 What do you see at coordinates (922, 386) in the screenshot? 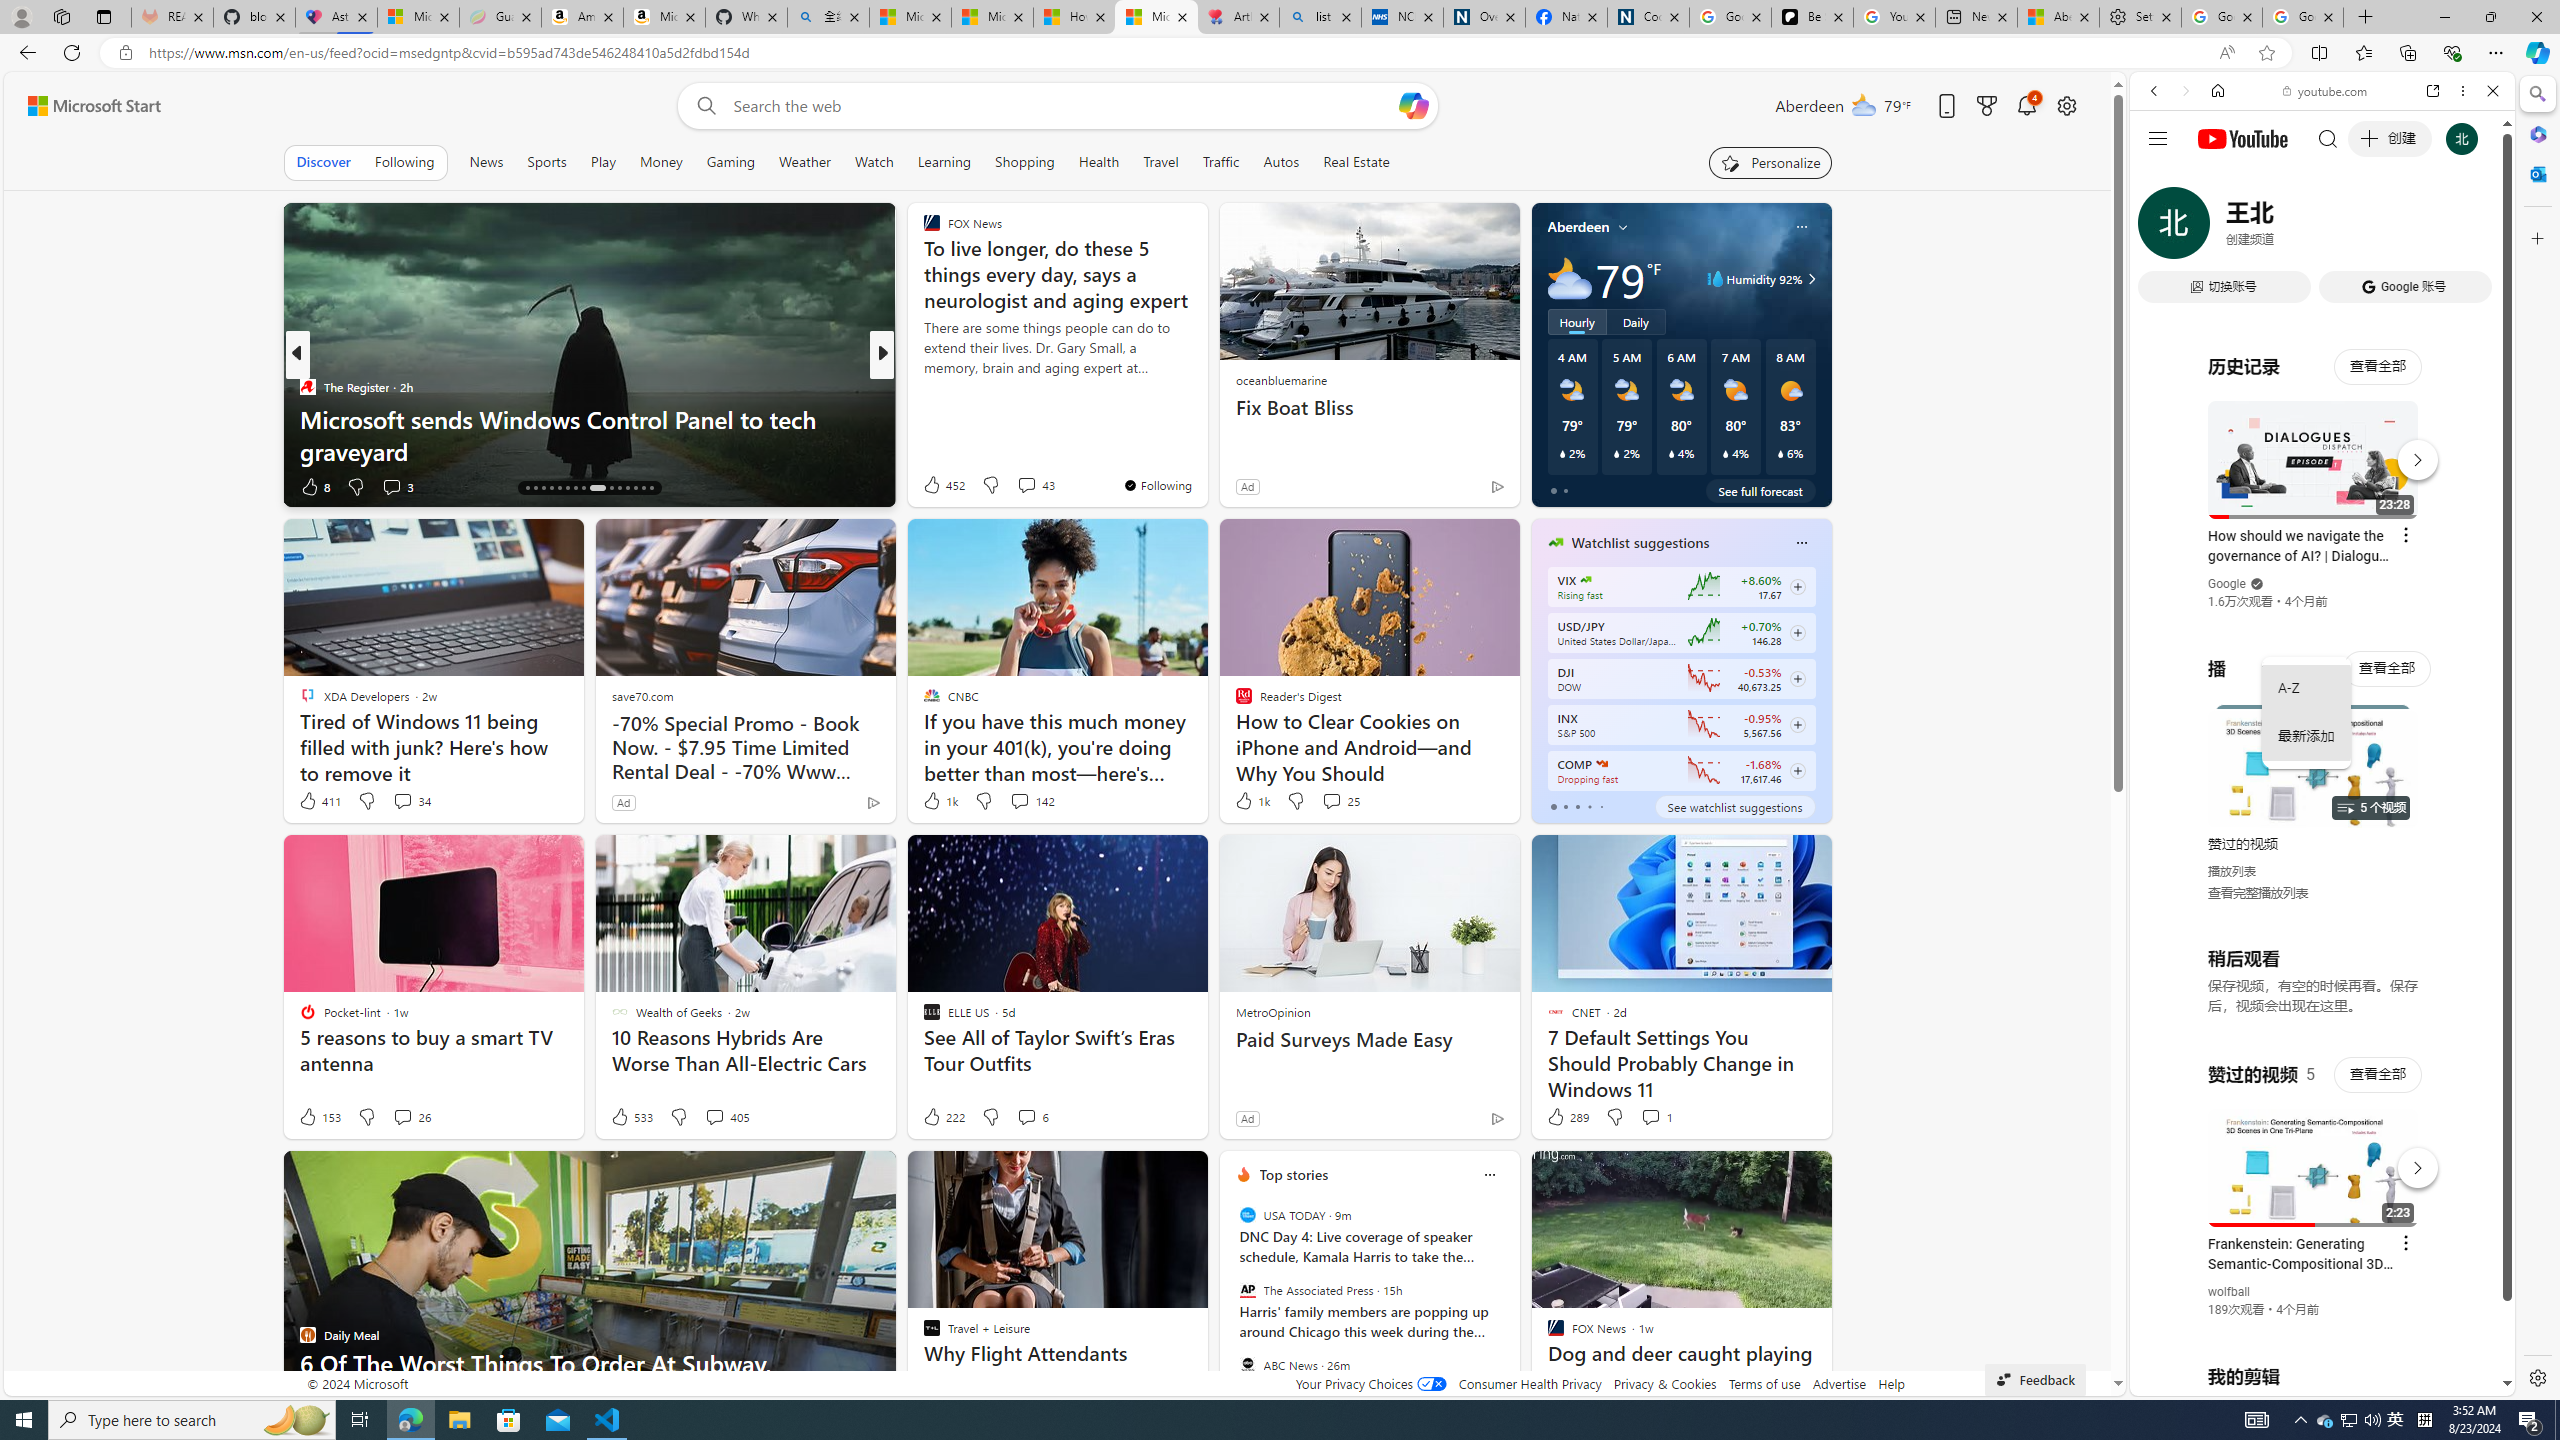
I see `CNET` at bounding box center [922, 386].